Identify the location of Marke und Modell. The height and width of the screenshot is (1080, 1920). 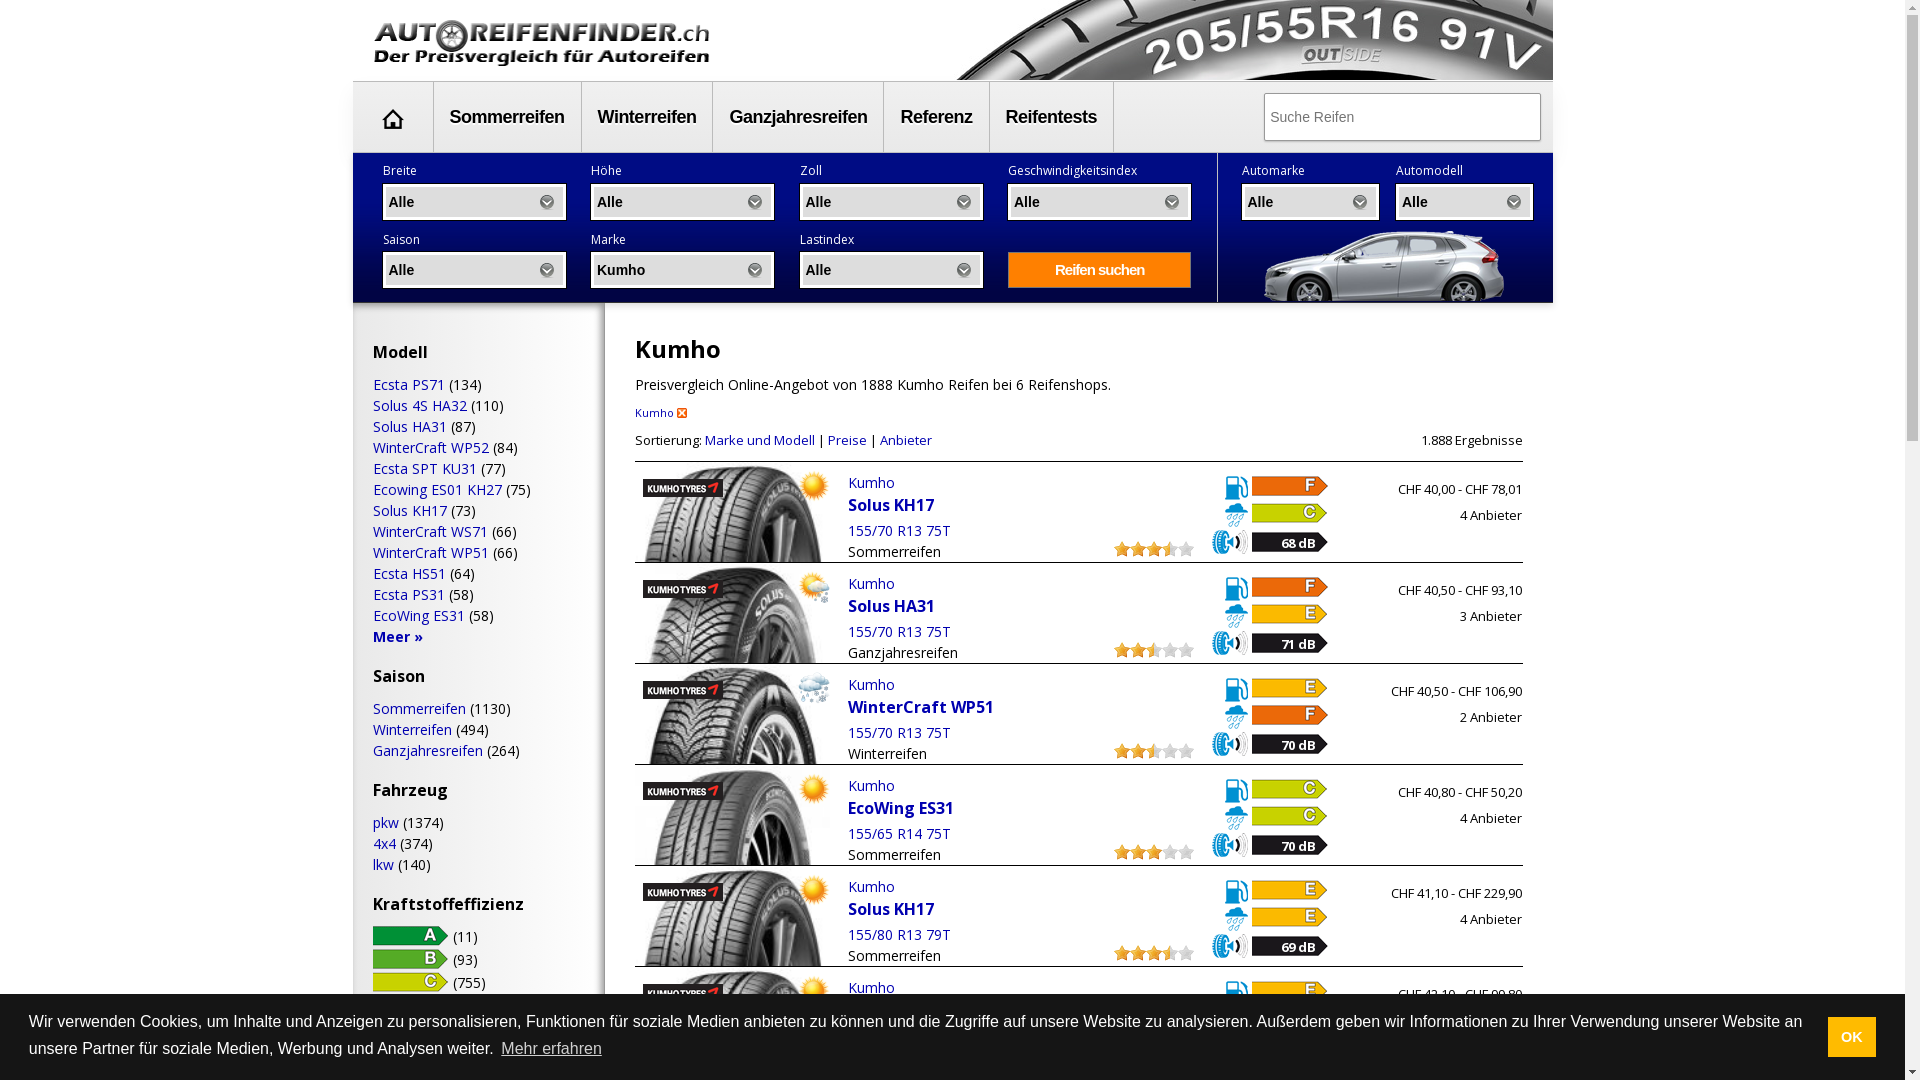
(759, 440).